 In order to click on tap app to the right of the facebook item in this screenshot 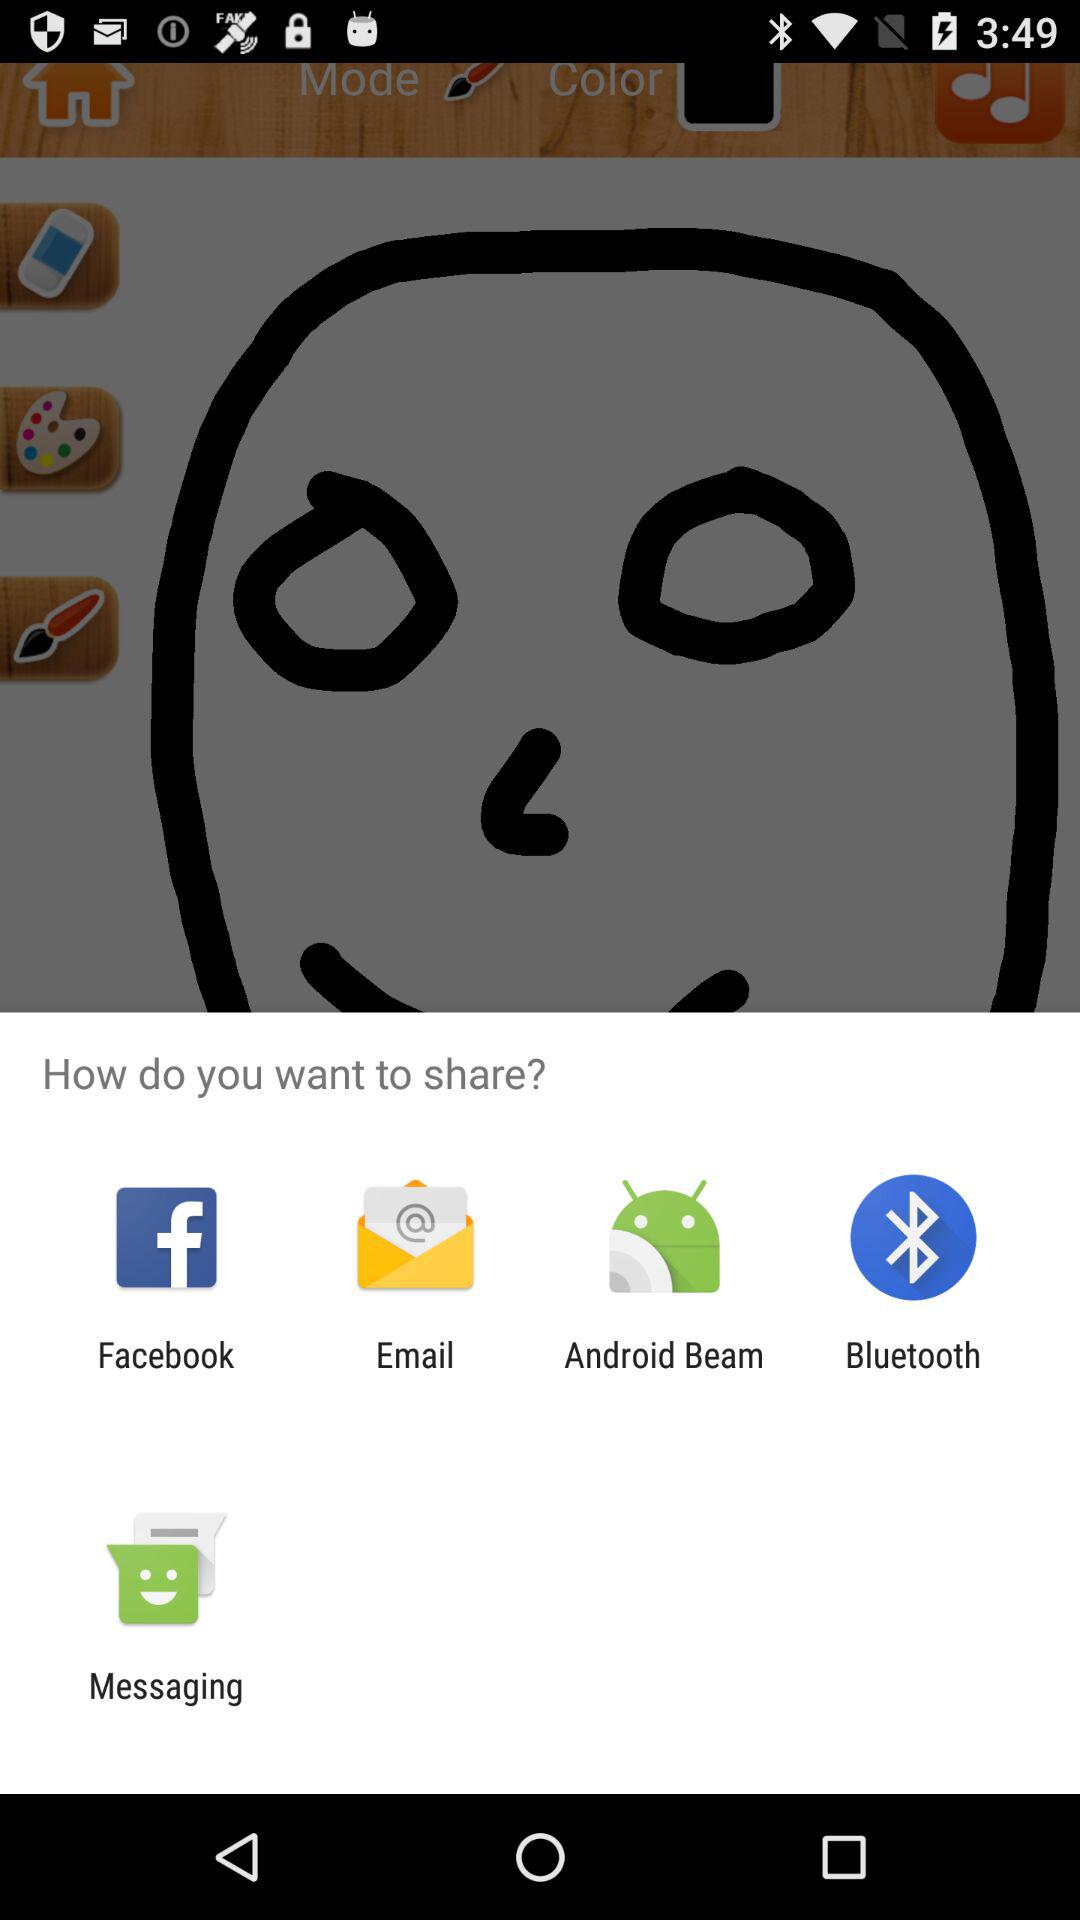, I will do `click(414, 1375)`.